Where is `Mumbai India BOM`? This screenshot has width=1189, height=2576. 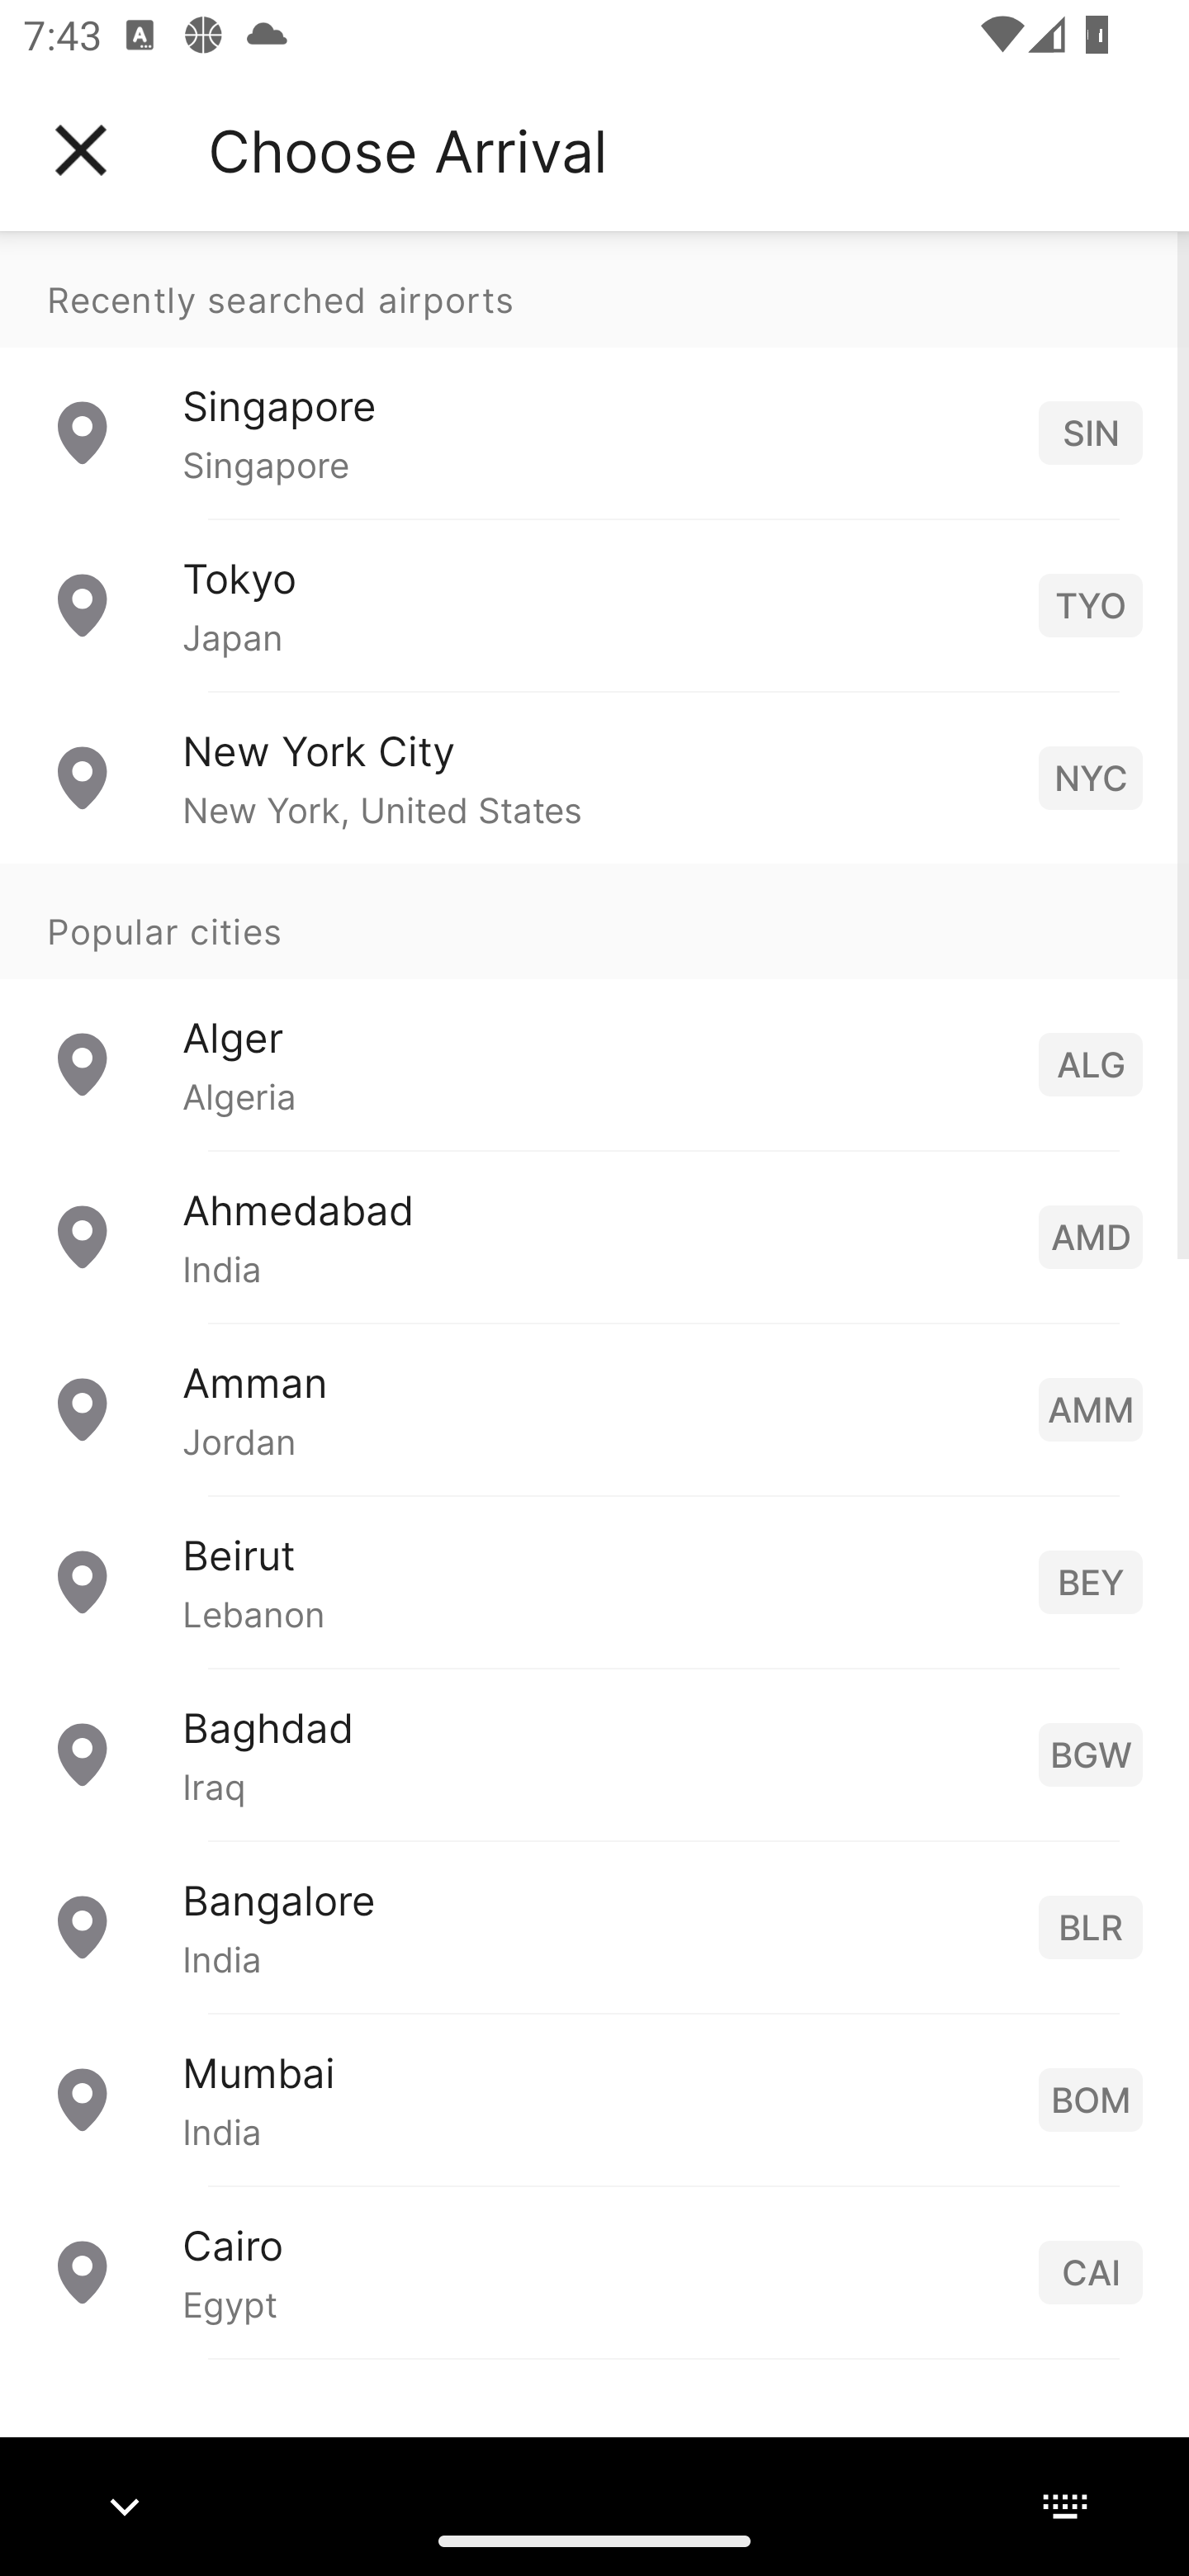 Mumbai India BOM is located at coordinates (594, 2097).